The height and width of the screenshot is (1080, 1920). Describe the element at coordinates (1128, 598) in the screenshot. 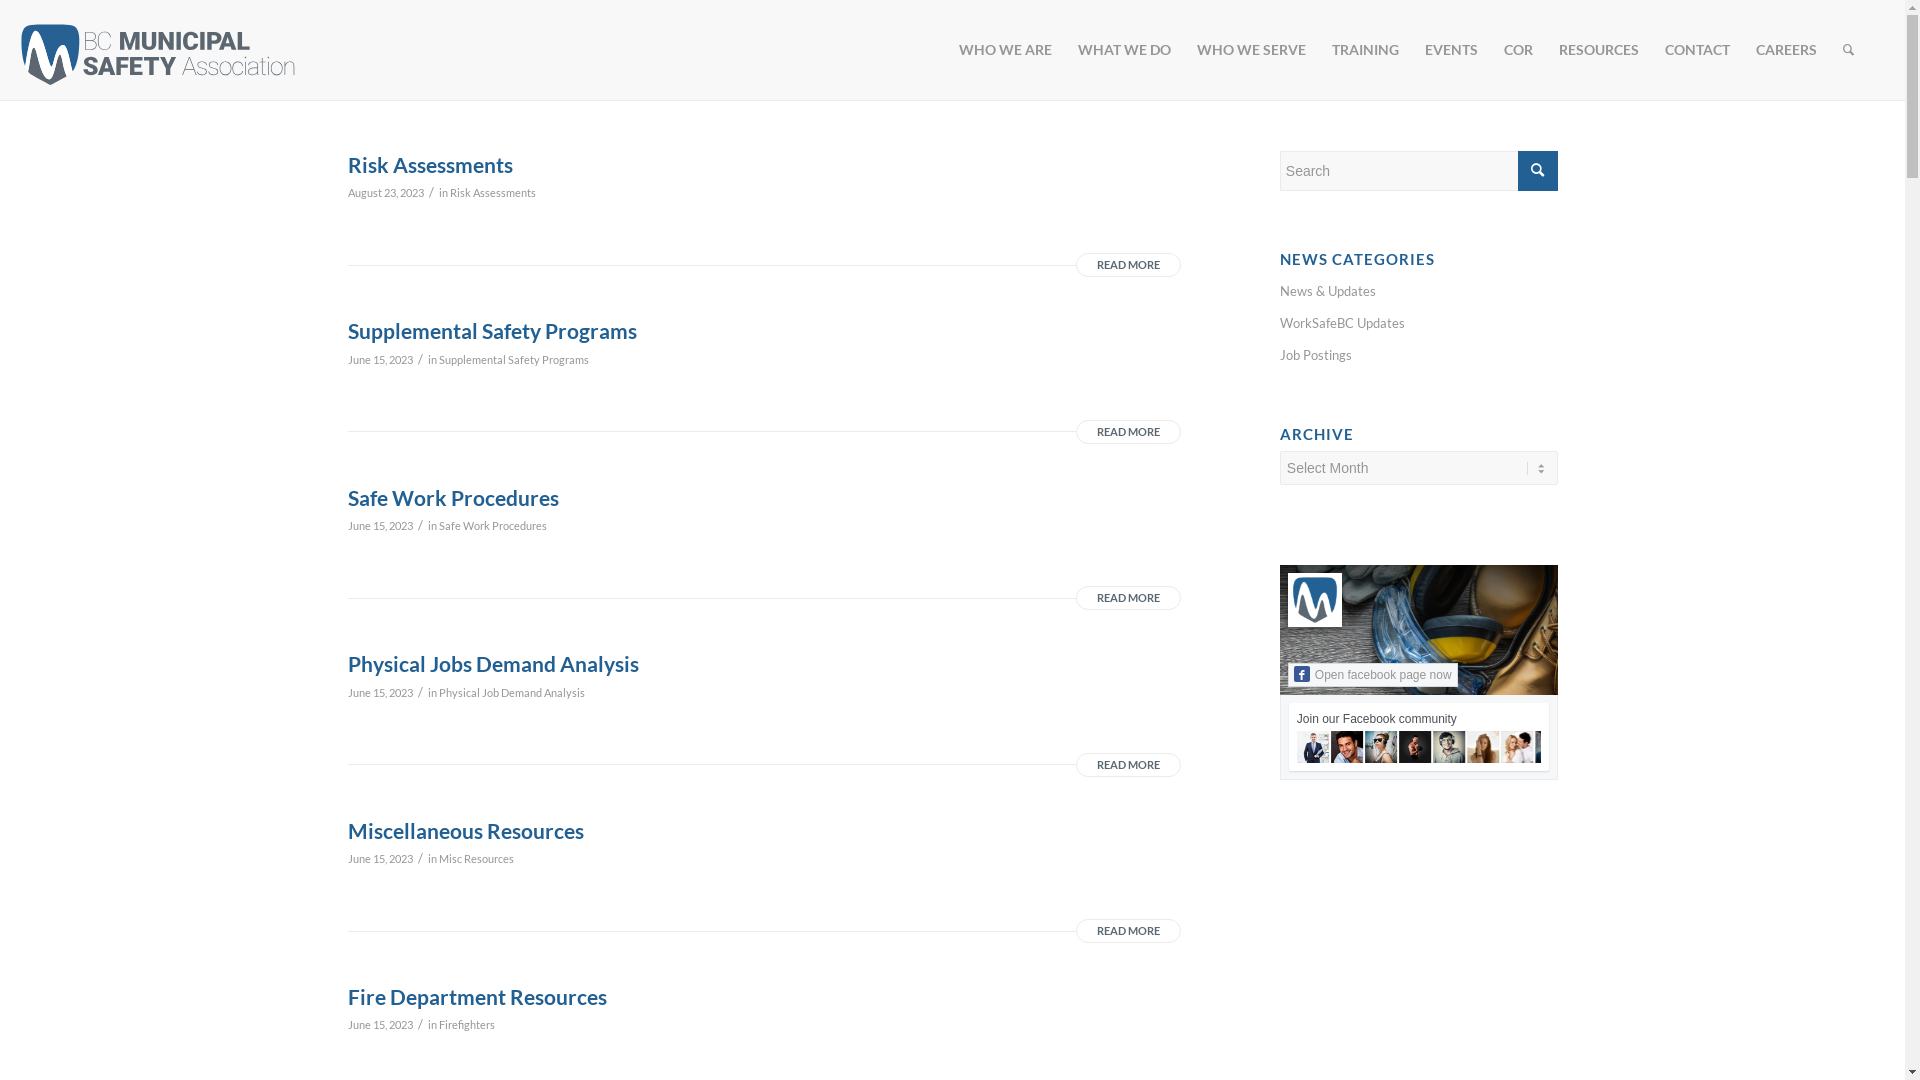

I see `READ MORE` at that location.